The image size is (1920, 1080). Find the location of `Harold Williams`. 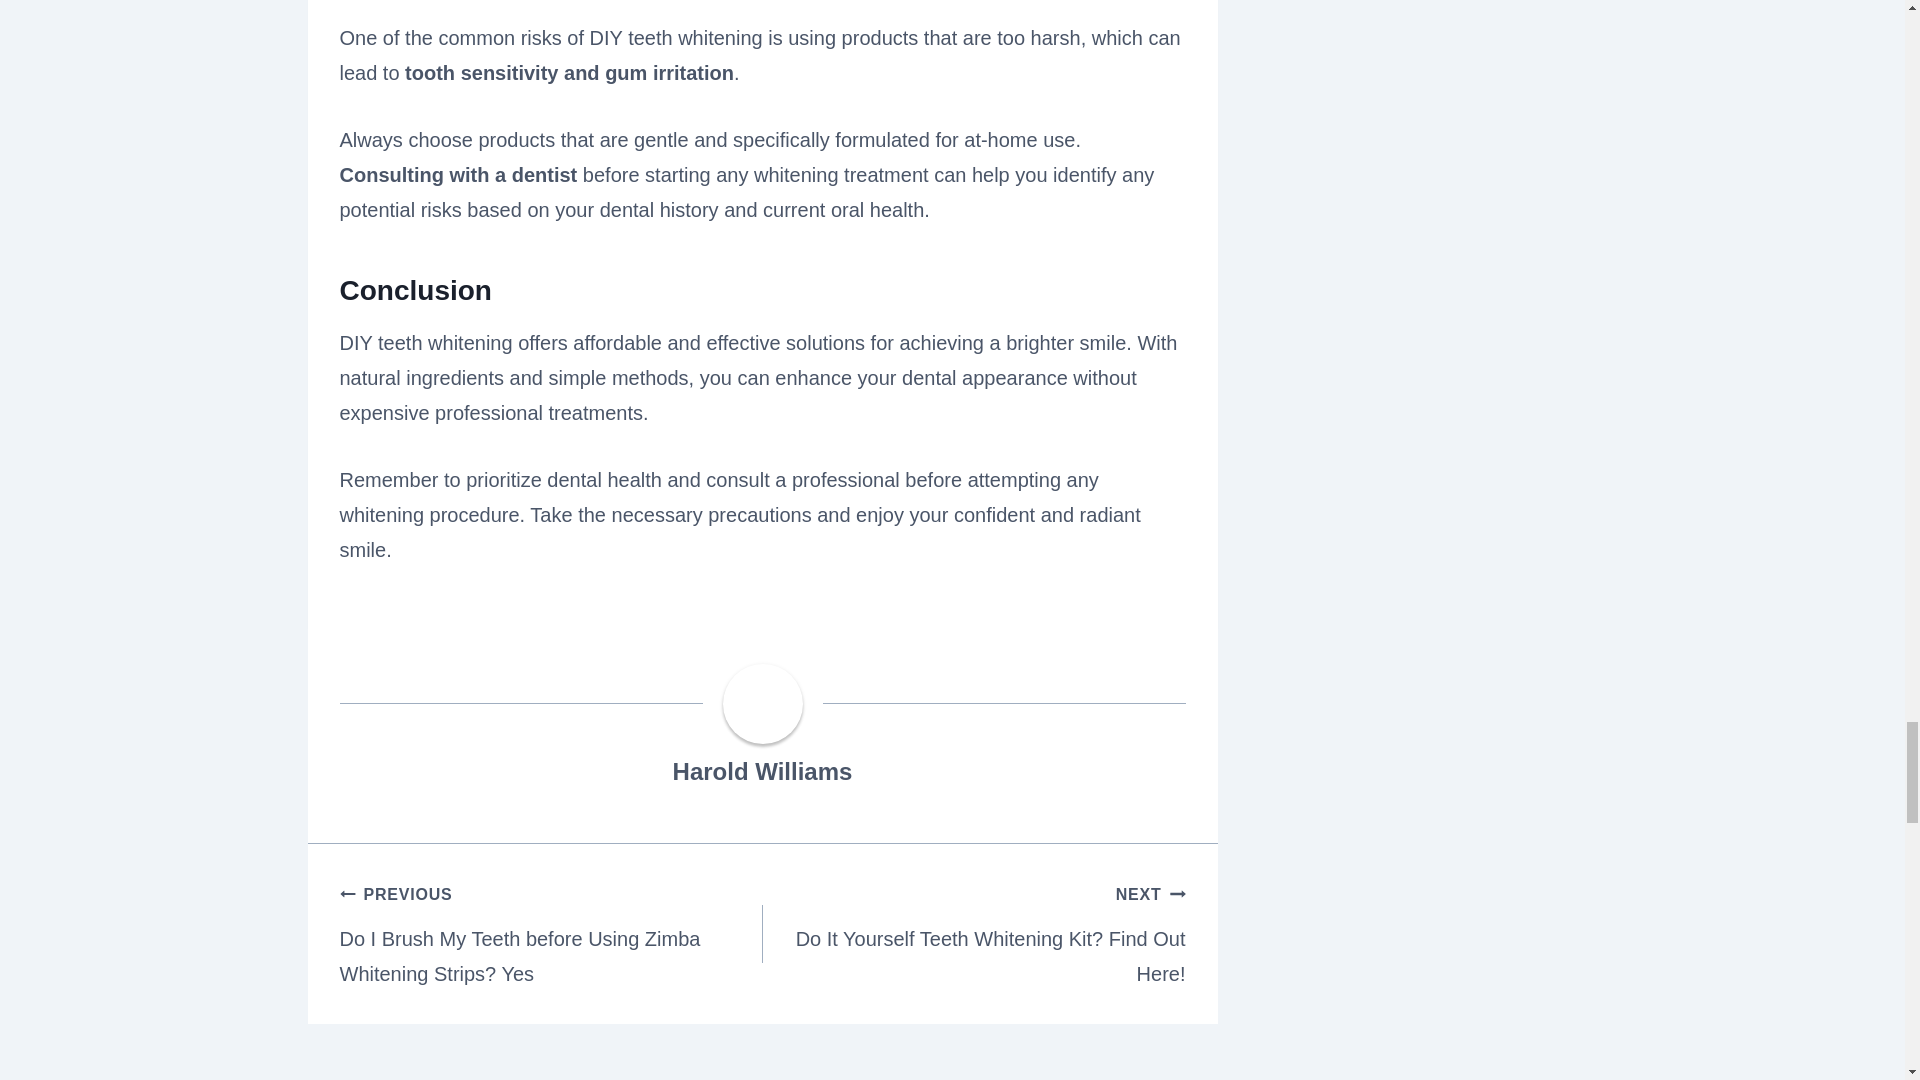

Harold Williams is located at coordinates (762, 772).